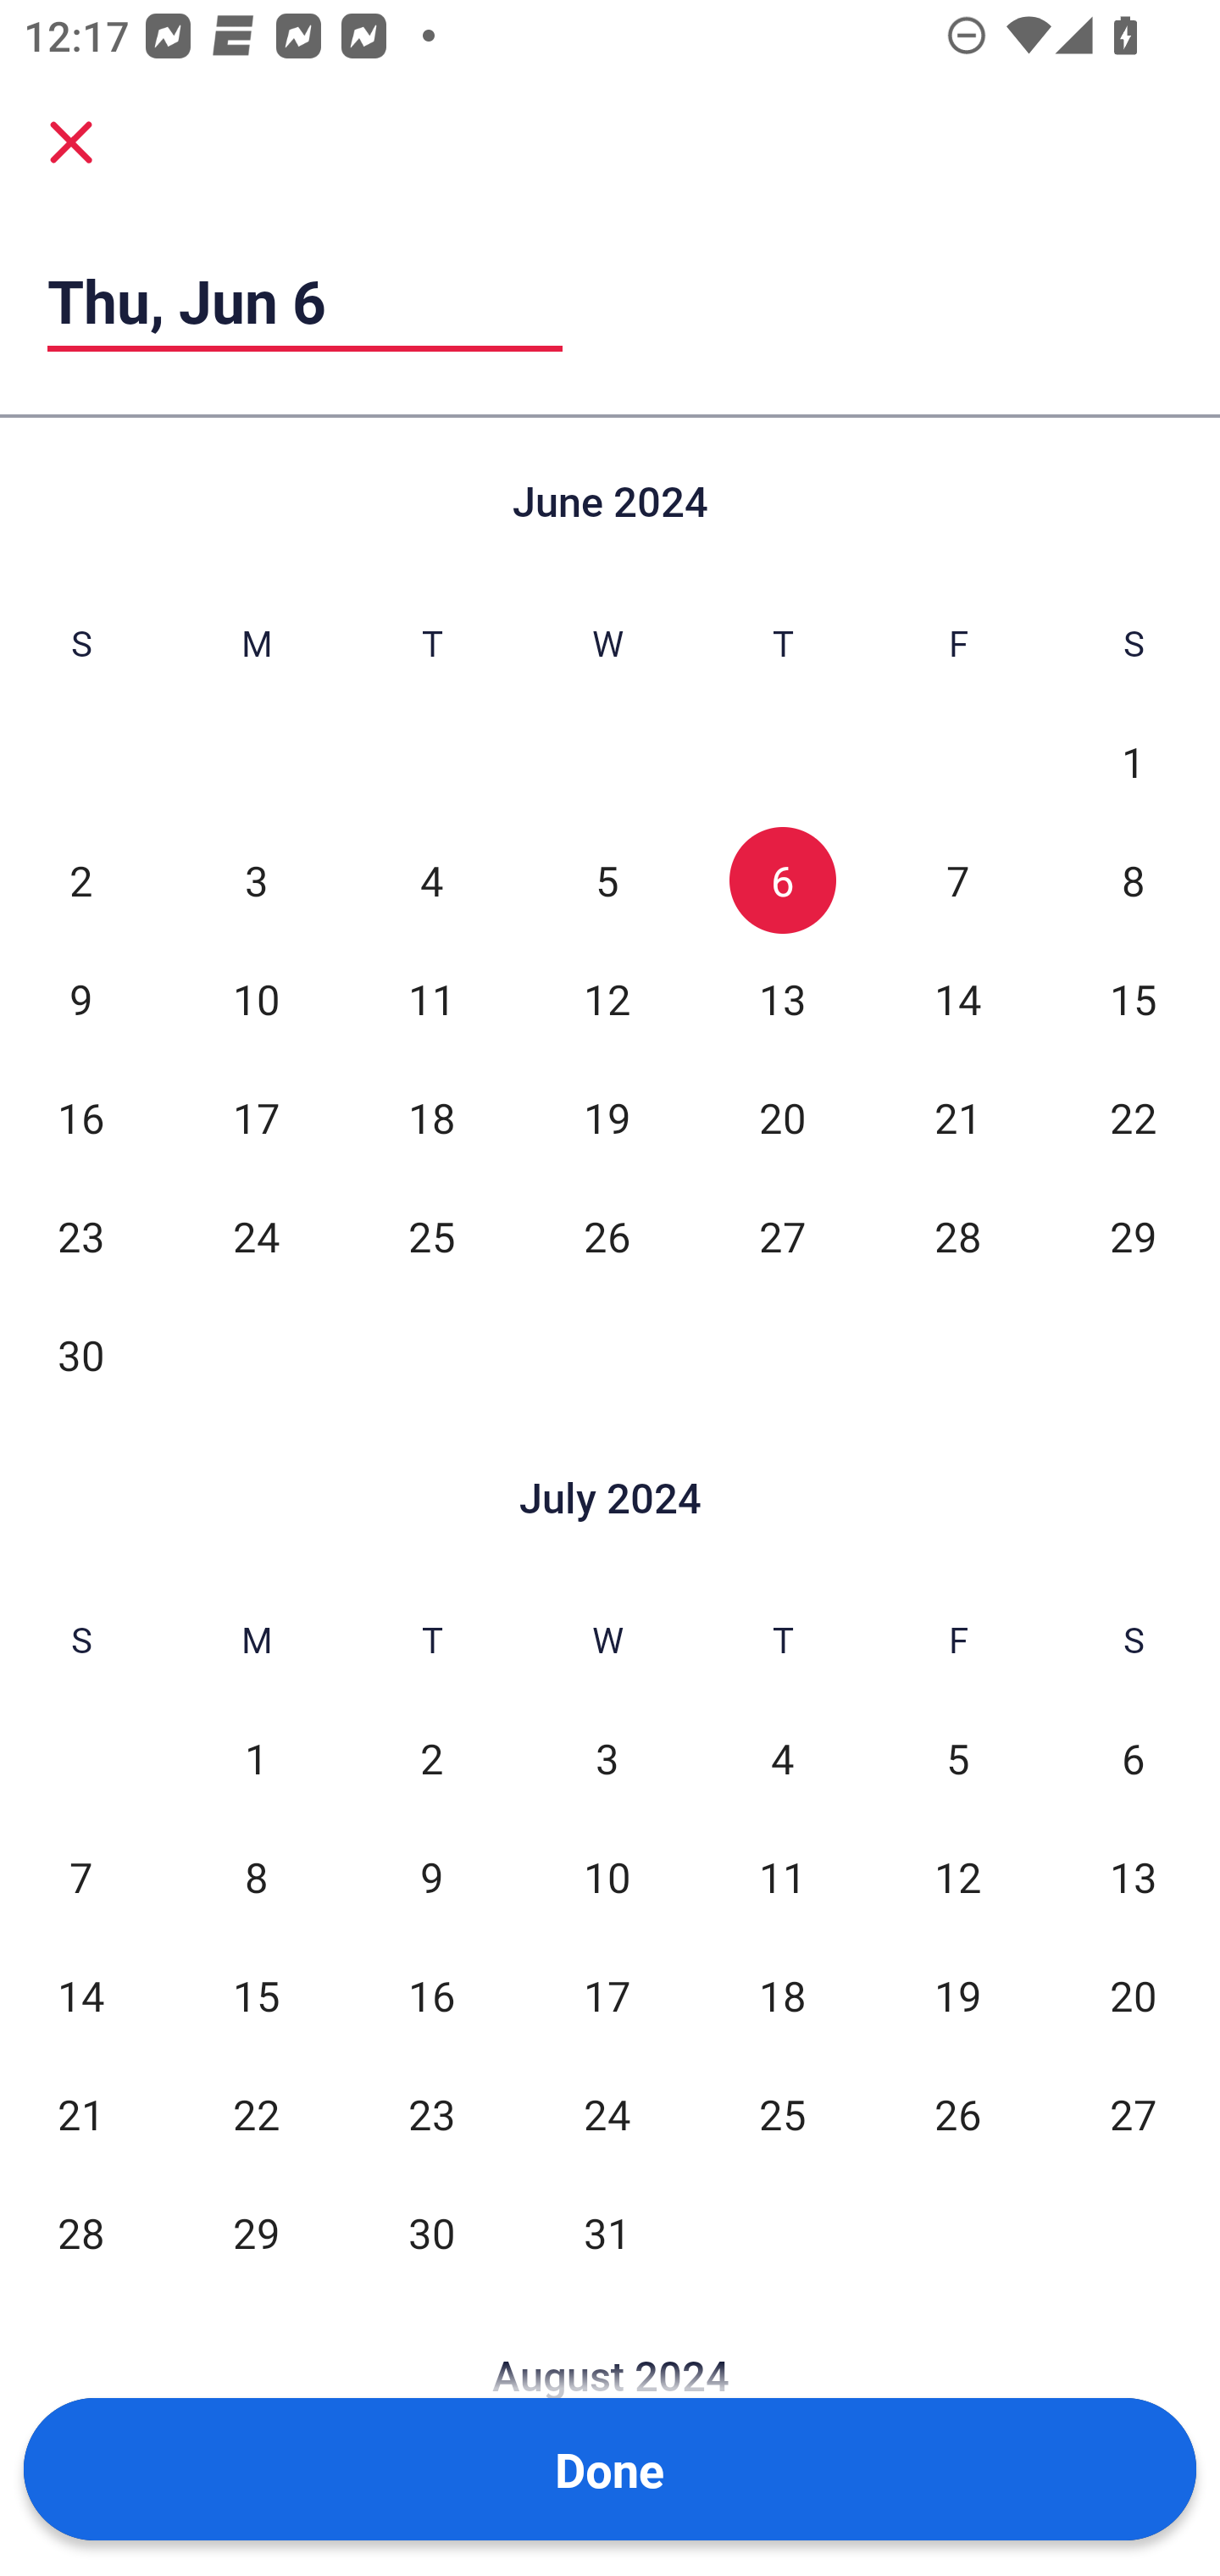  I want to click on 16 Tue, Jul 16, Not Selected, so click(432, 1996).